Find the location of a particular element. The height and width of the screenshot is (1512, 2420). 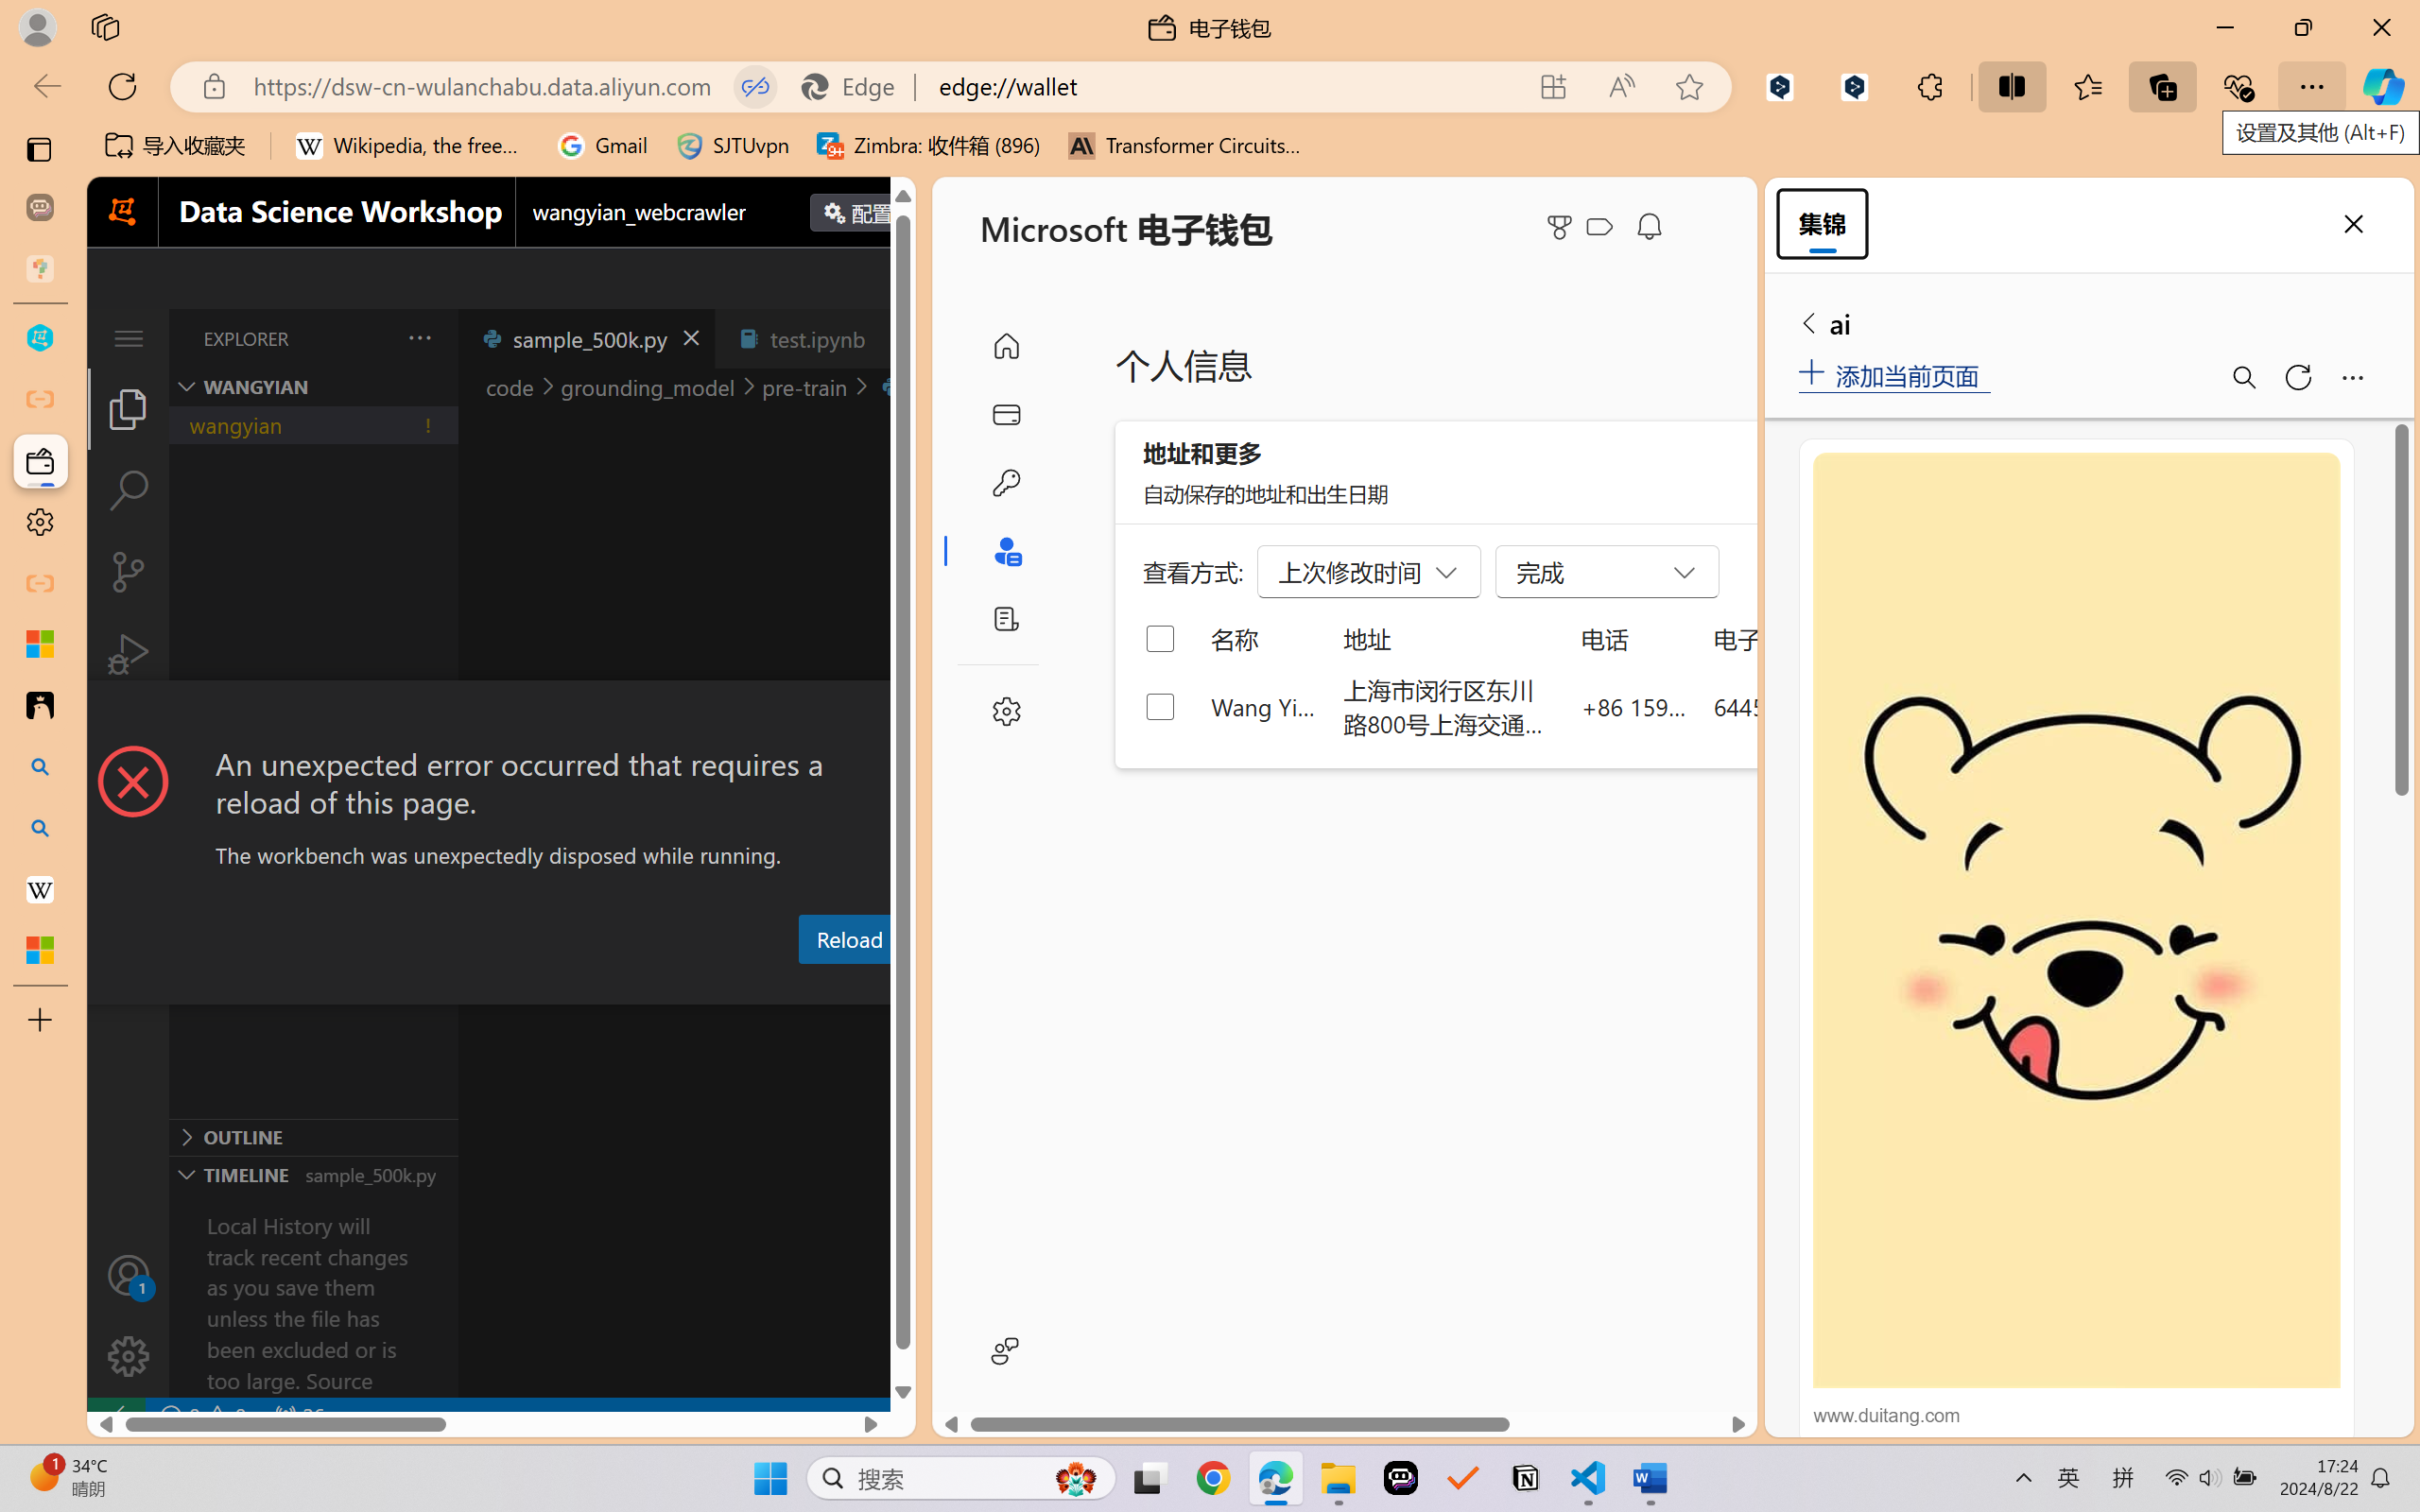

Tab actions is located at coordinates (894, 338).